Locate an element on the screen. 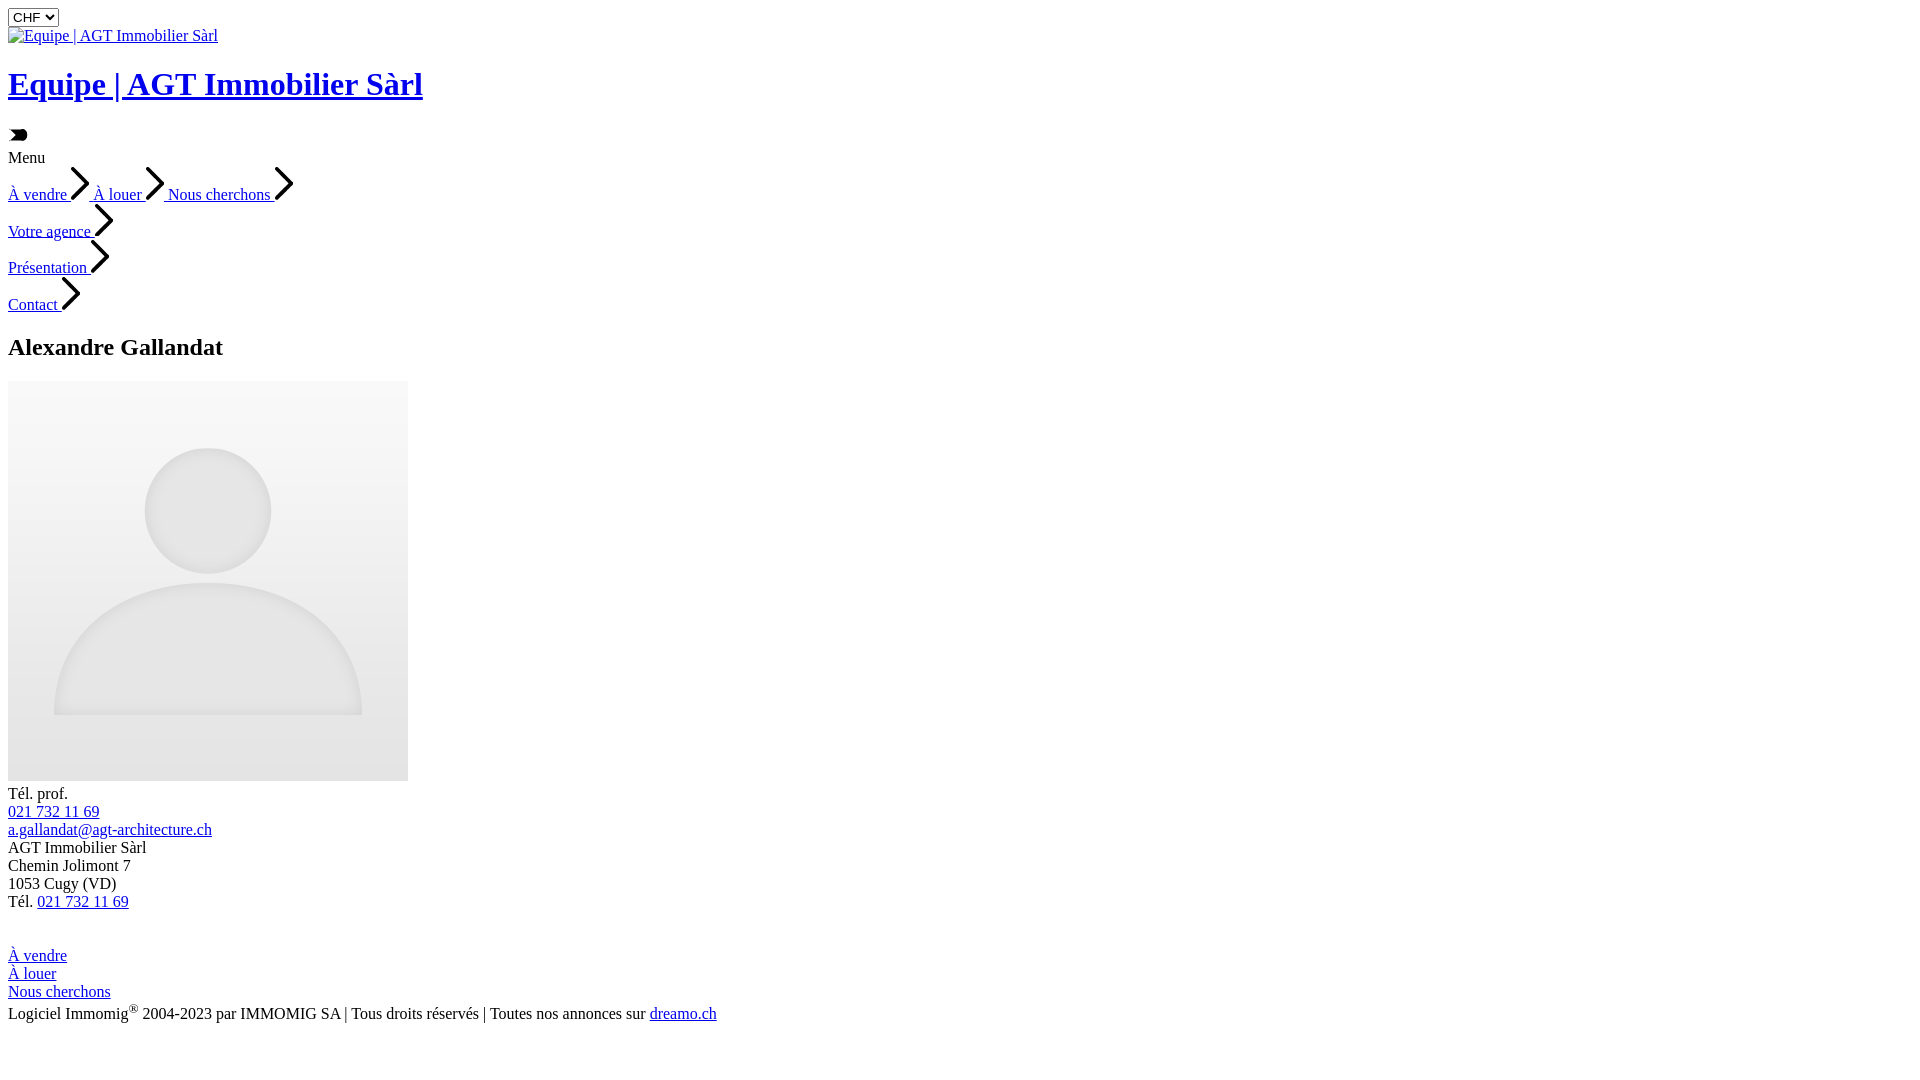  Nous cherchons is located at coordinates (60, 992).